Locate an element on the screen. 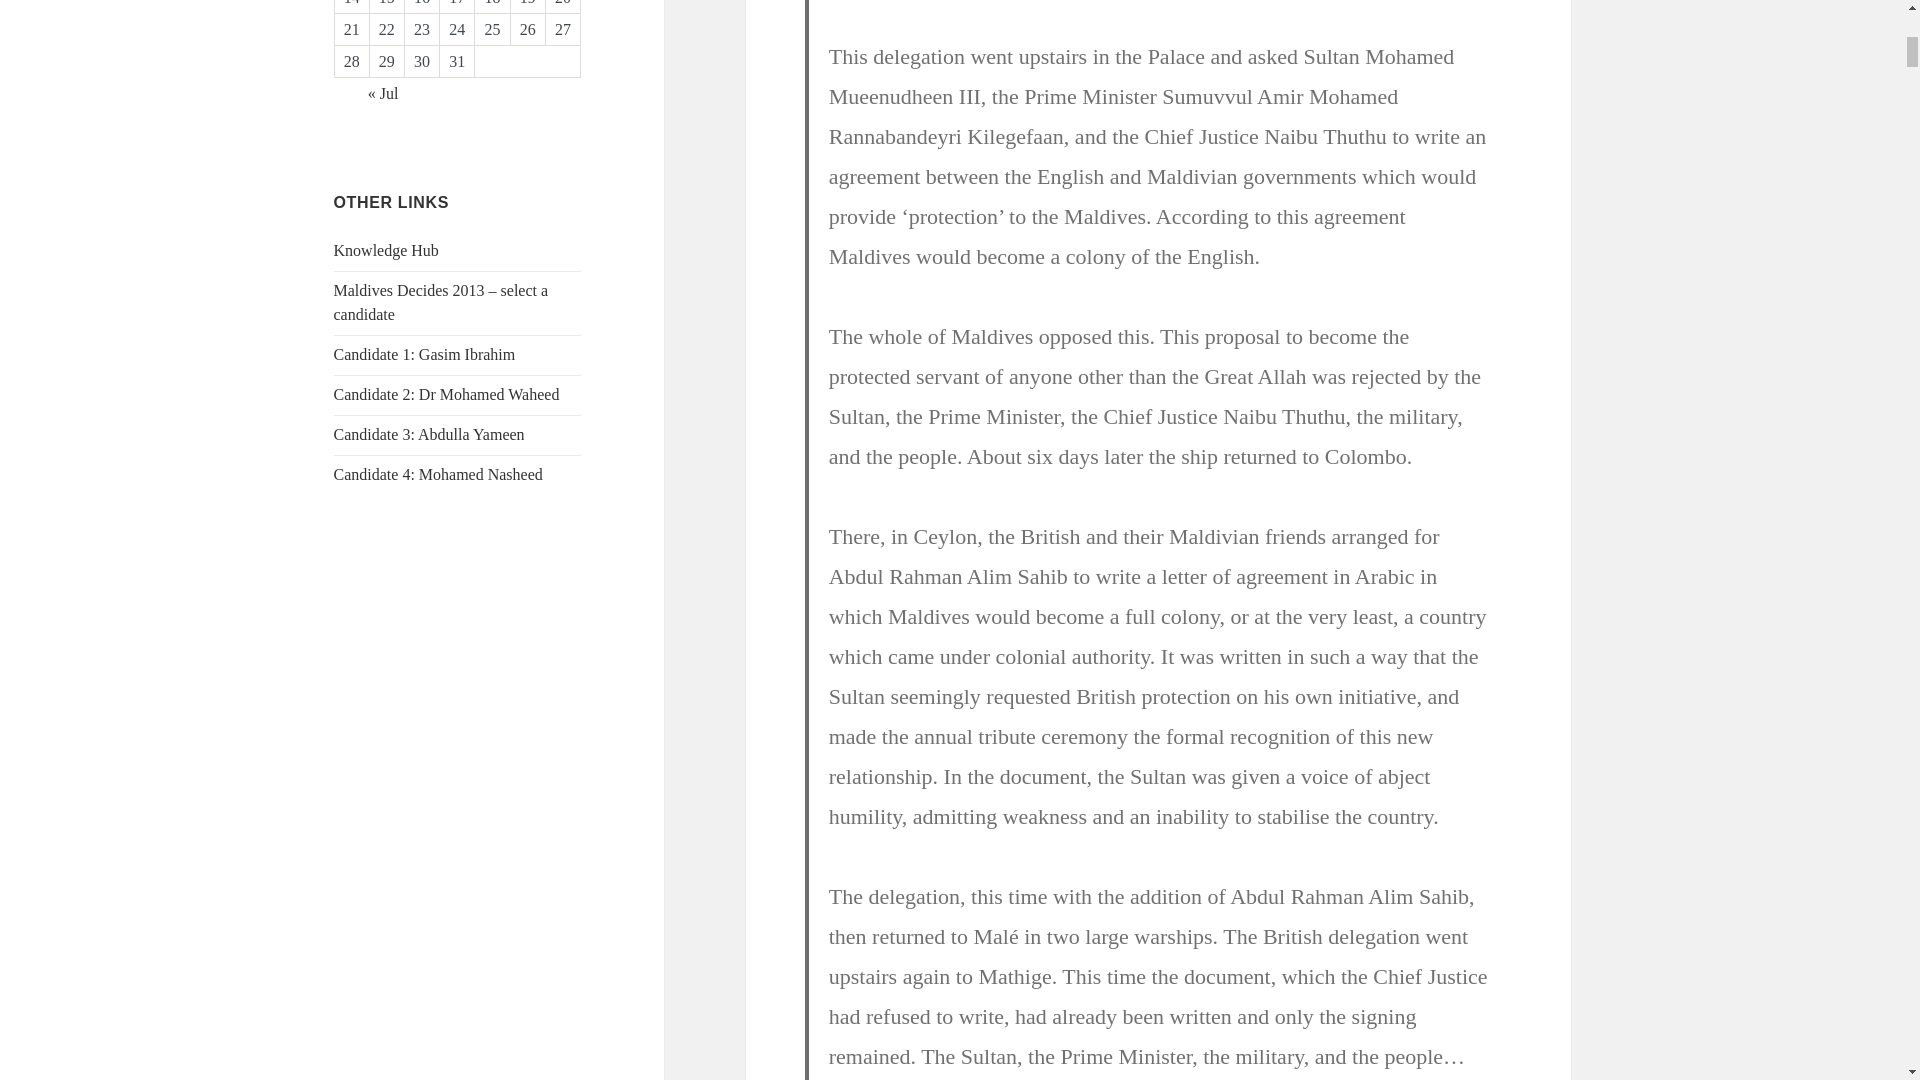 The image size is (1920, 1080). Candidate 3: Abdulla Yameen is located at coordinates (429, 434).